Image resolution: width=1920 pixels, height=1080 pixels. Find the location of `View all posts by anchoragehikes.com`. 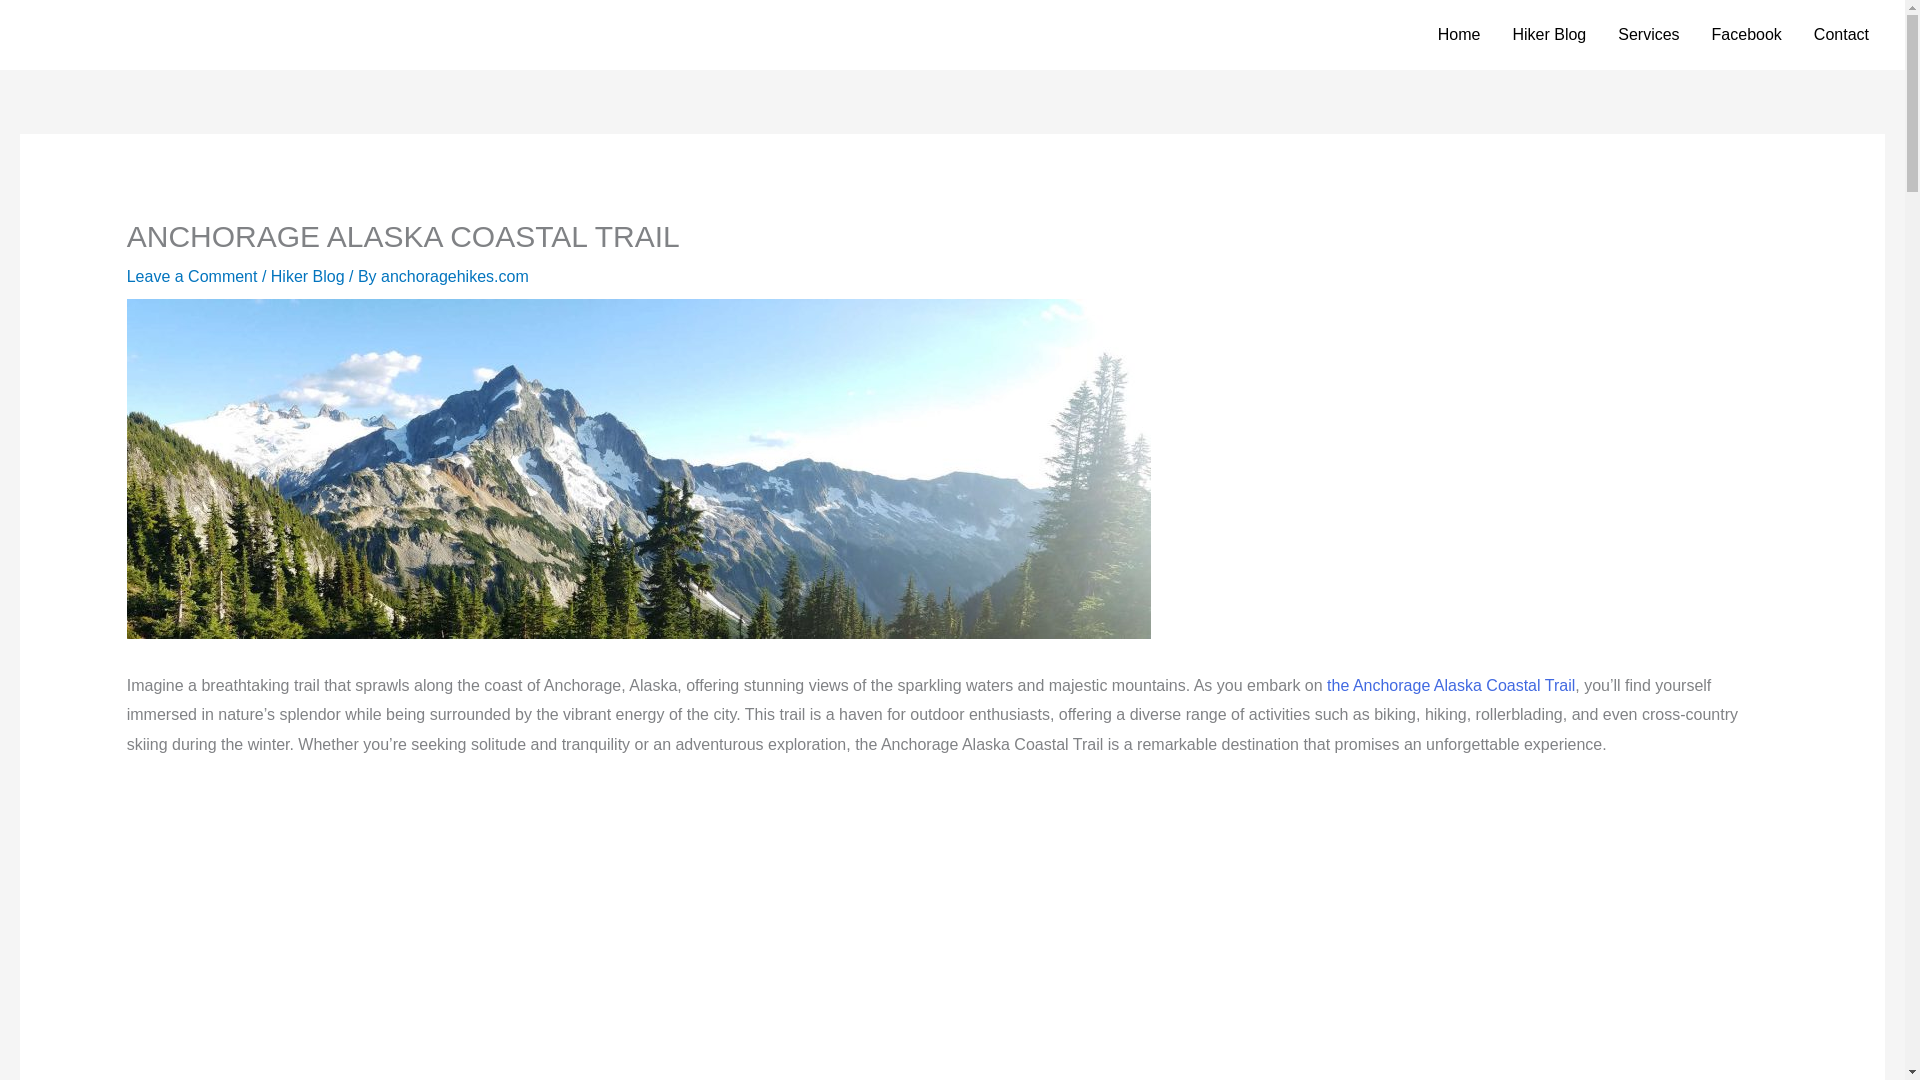

View all posts by anchoragehikes.com is located at coordinates (454, 276).